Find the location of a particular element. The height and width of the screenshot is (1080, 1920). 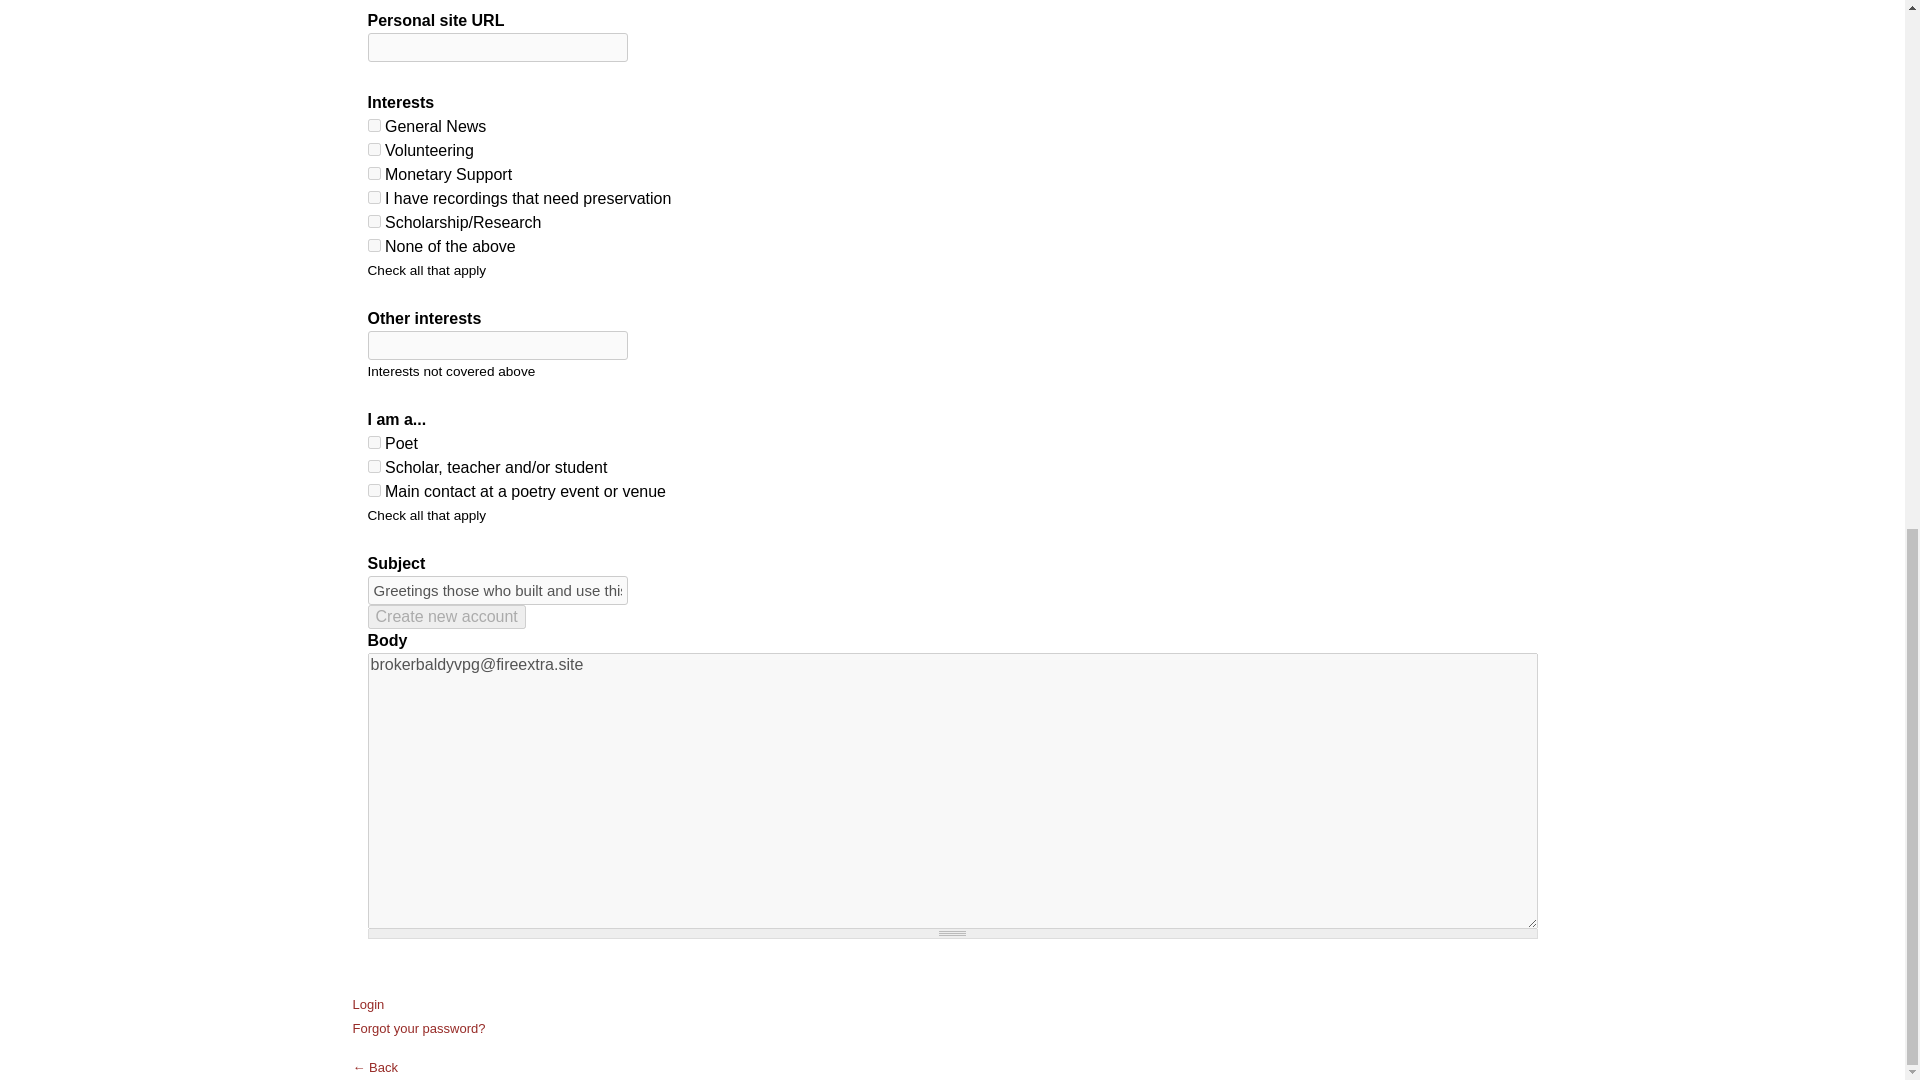

Login is located at coordinates (368, 1004).